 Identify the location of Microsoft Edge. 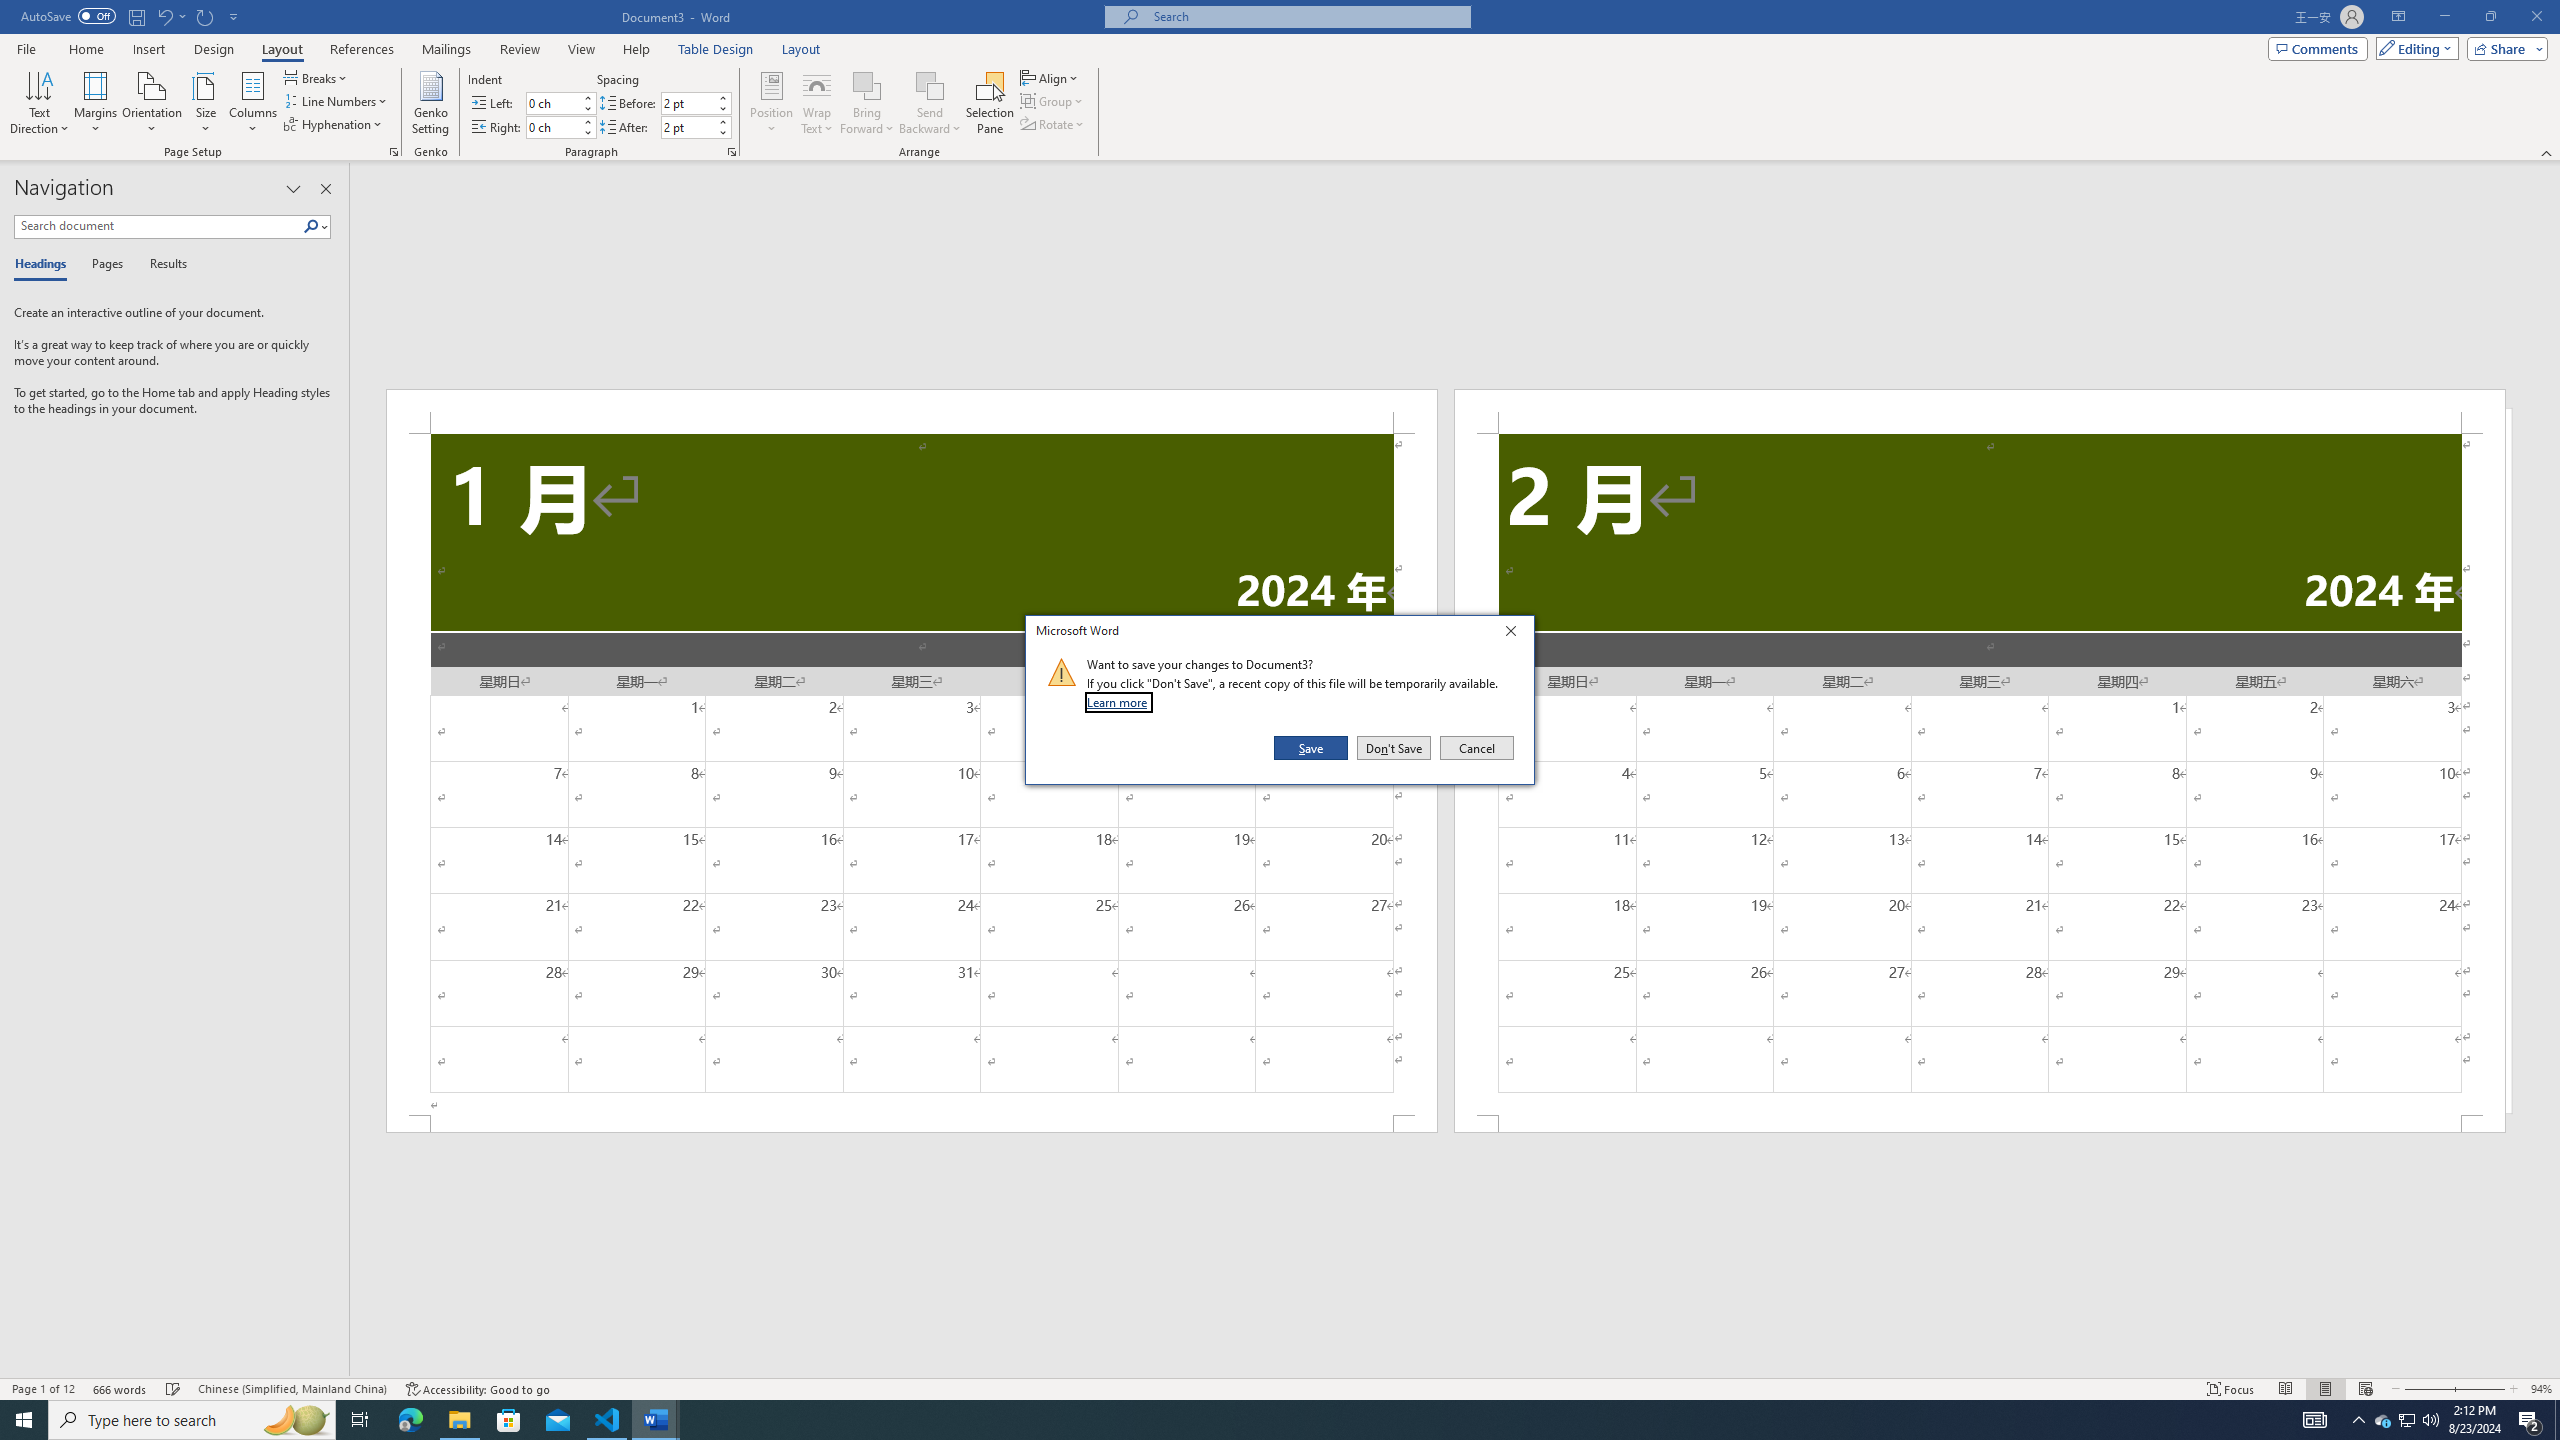
(912, 410).